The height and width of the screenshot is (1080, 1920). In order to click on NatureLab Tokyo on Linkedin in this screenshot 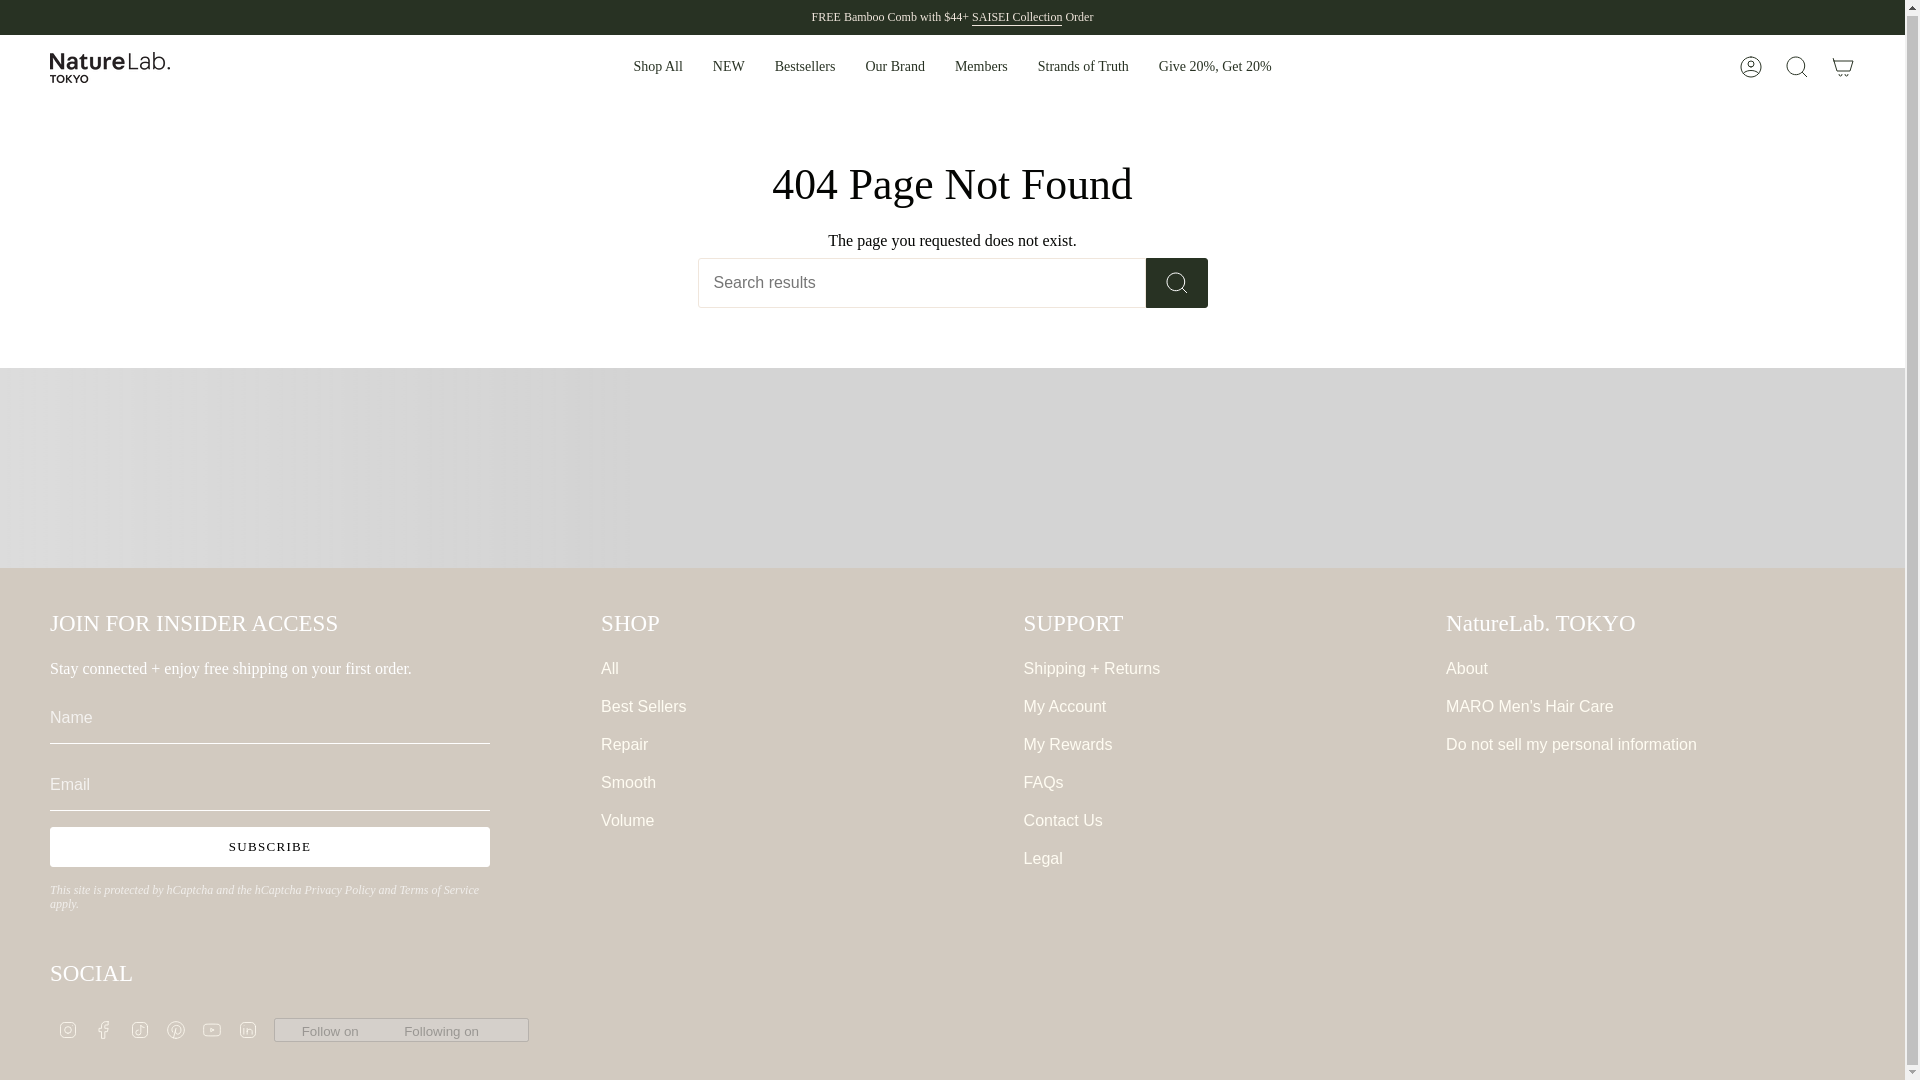, I will do `click(248, 1028)`.